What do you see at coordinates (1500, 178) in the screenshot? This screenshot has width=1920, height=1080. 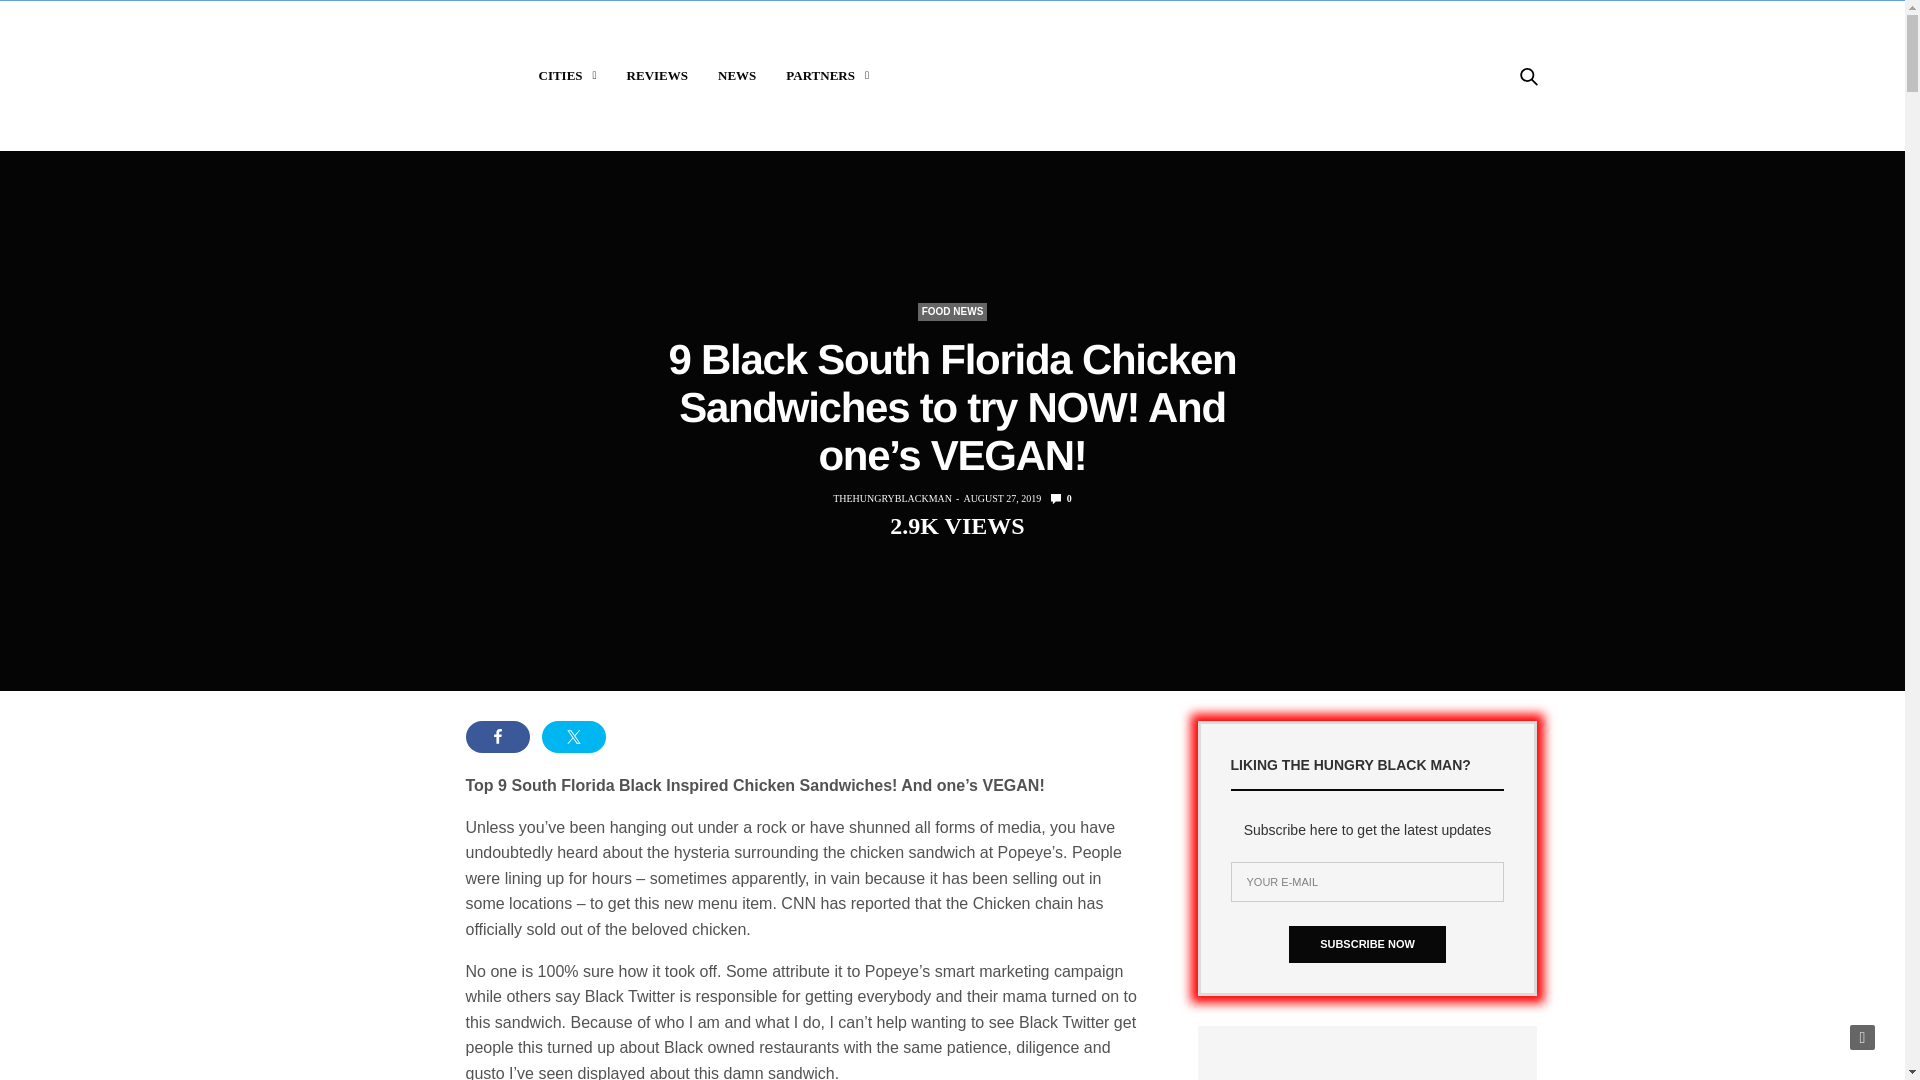 I see `Search` at bounding box center [1500, 178].